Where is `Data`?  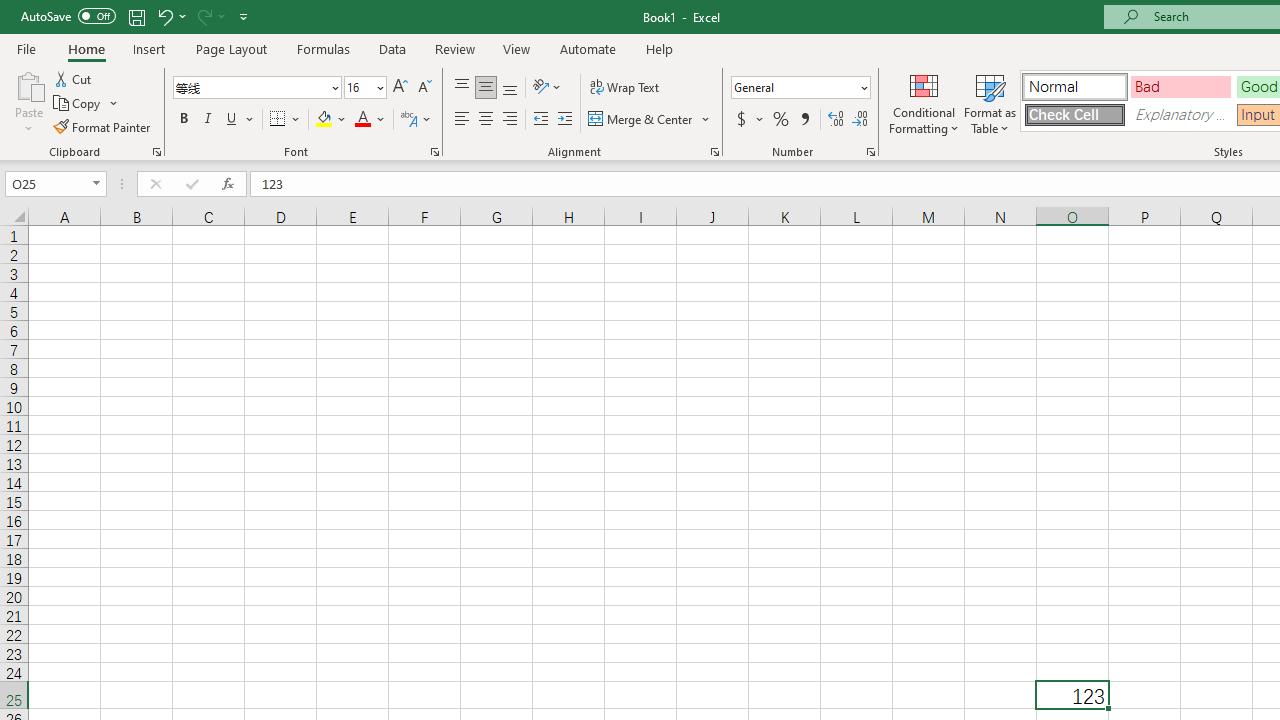 Data is located at coordinates (392, 48).